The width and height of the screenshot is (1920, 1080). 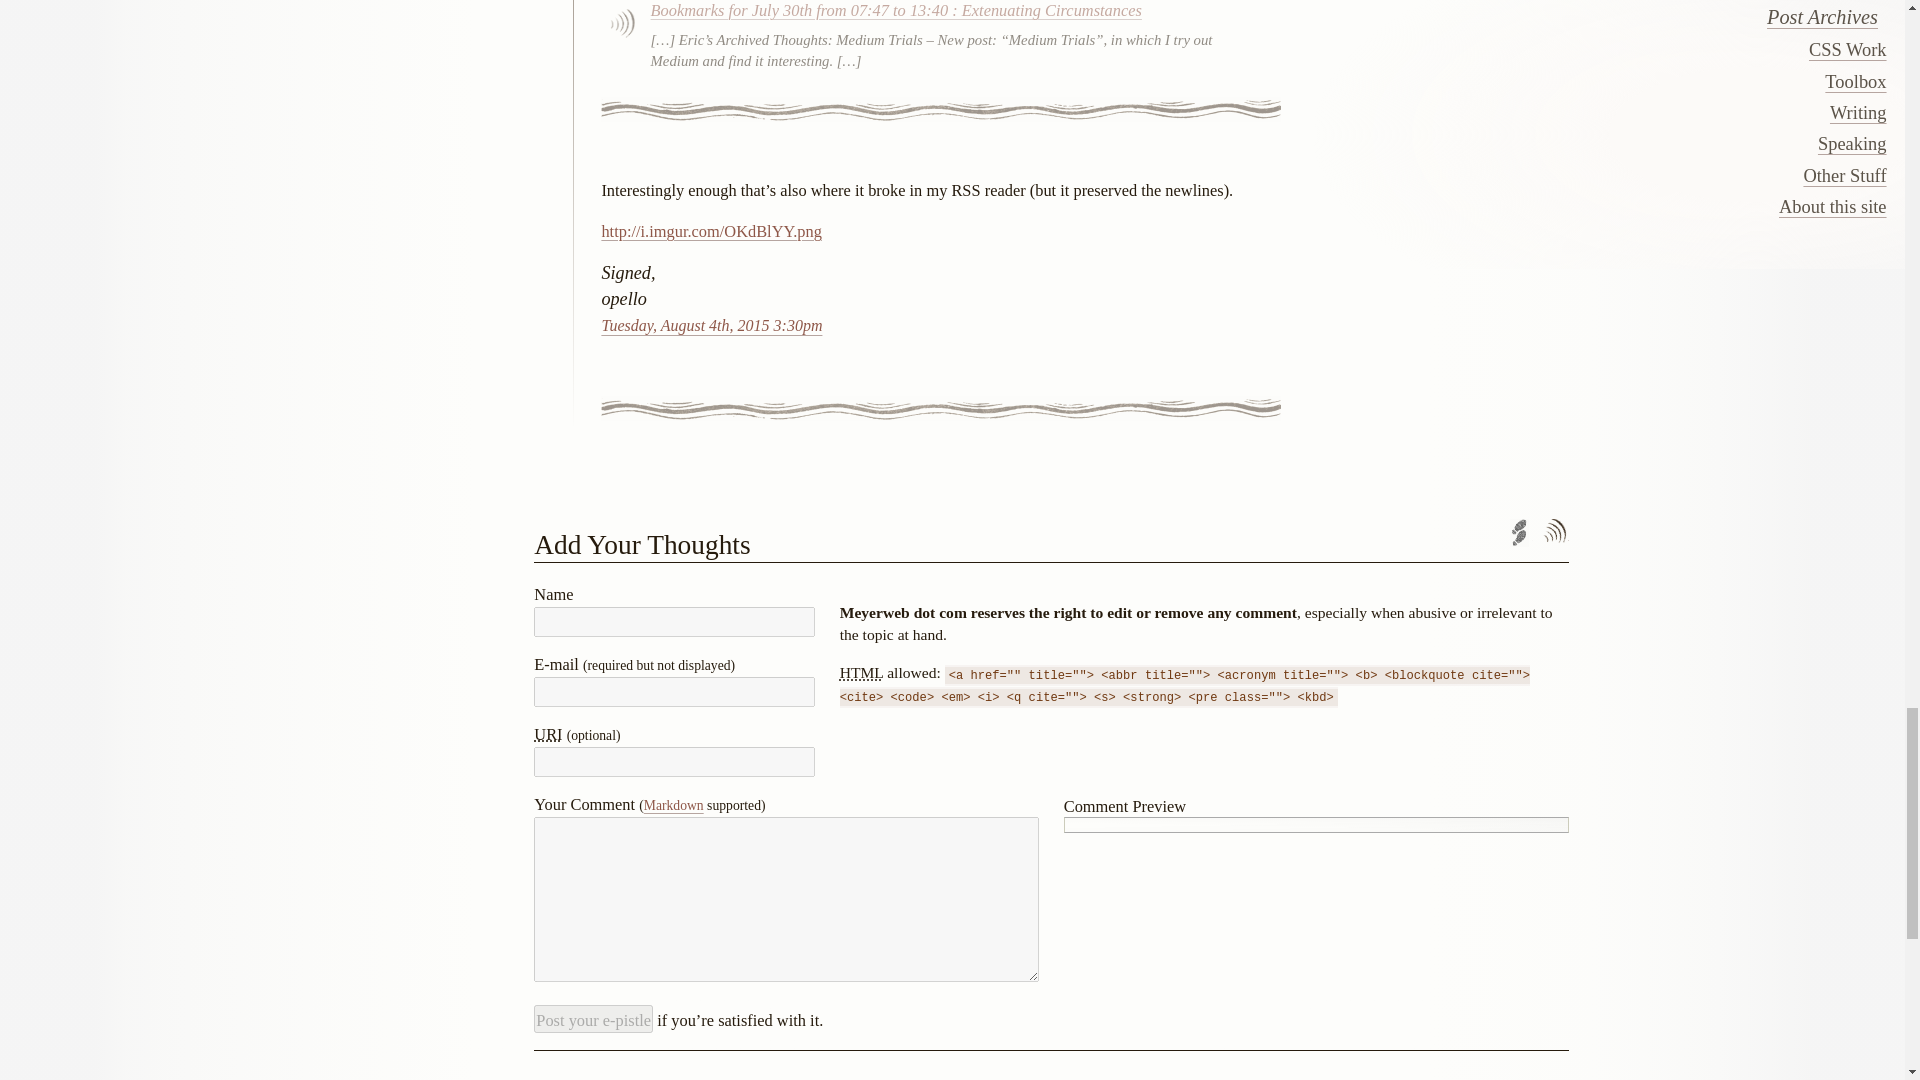 I want to click on Hypertext Markup Language, so click(x=862, y=672).